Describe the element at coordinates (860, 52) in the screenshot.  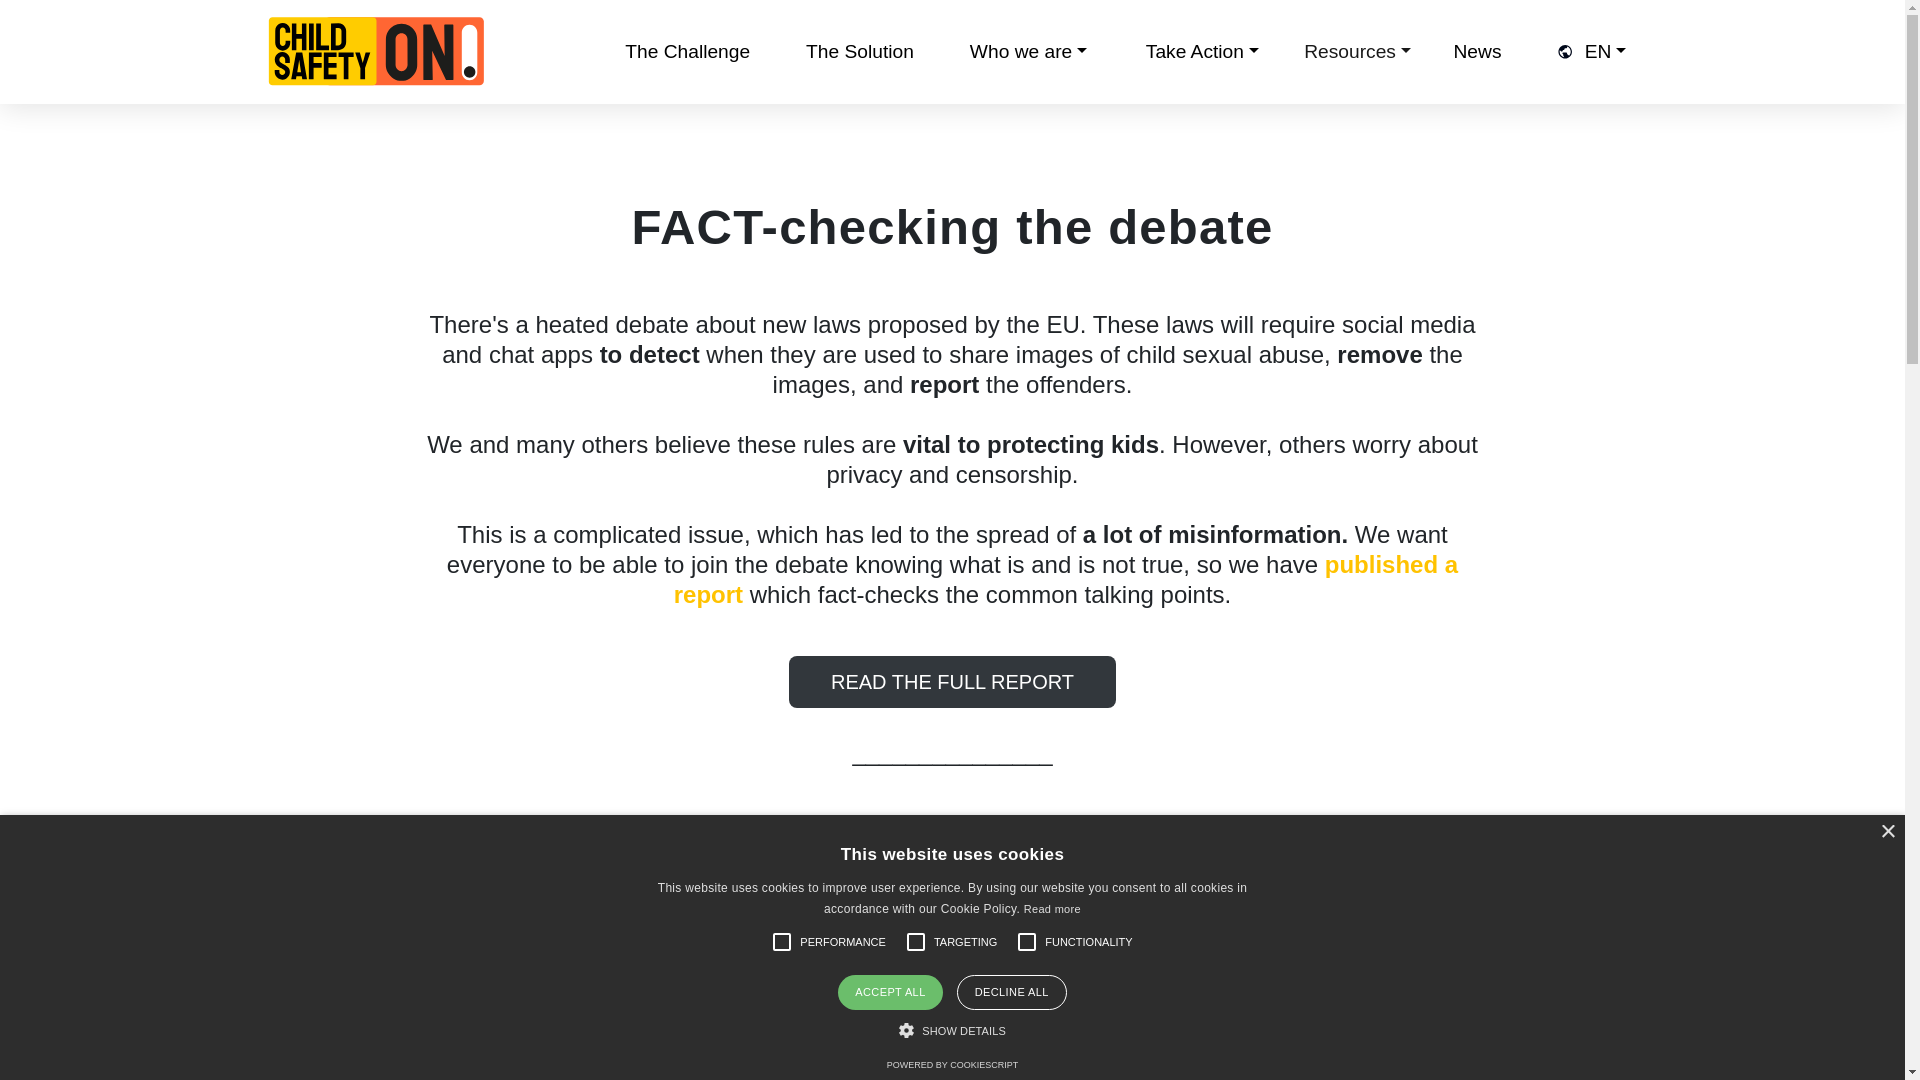
I see `The Solution` at that location.